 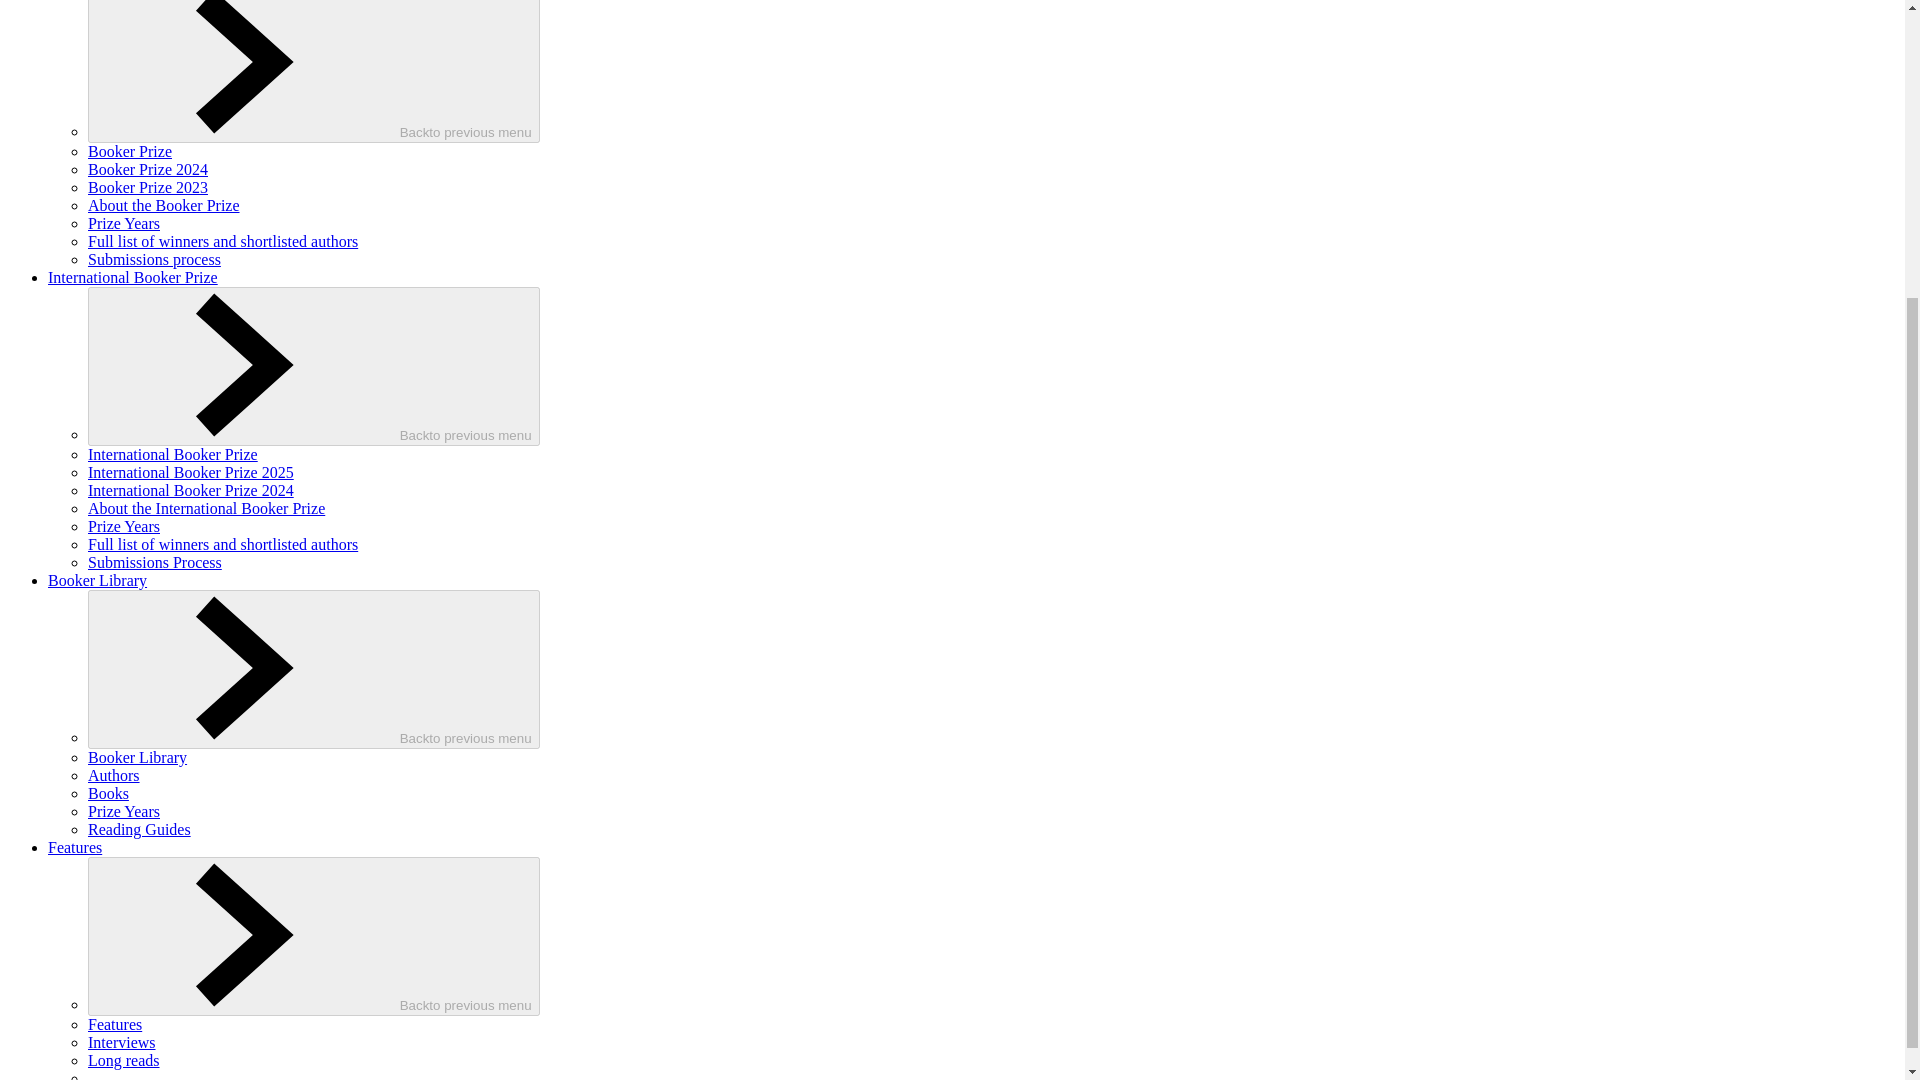 What do you see at coordinates (172, 454) in the screenshot?
I see `International Booker Prize` at bounding box center [172, 454].